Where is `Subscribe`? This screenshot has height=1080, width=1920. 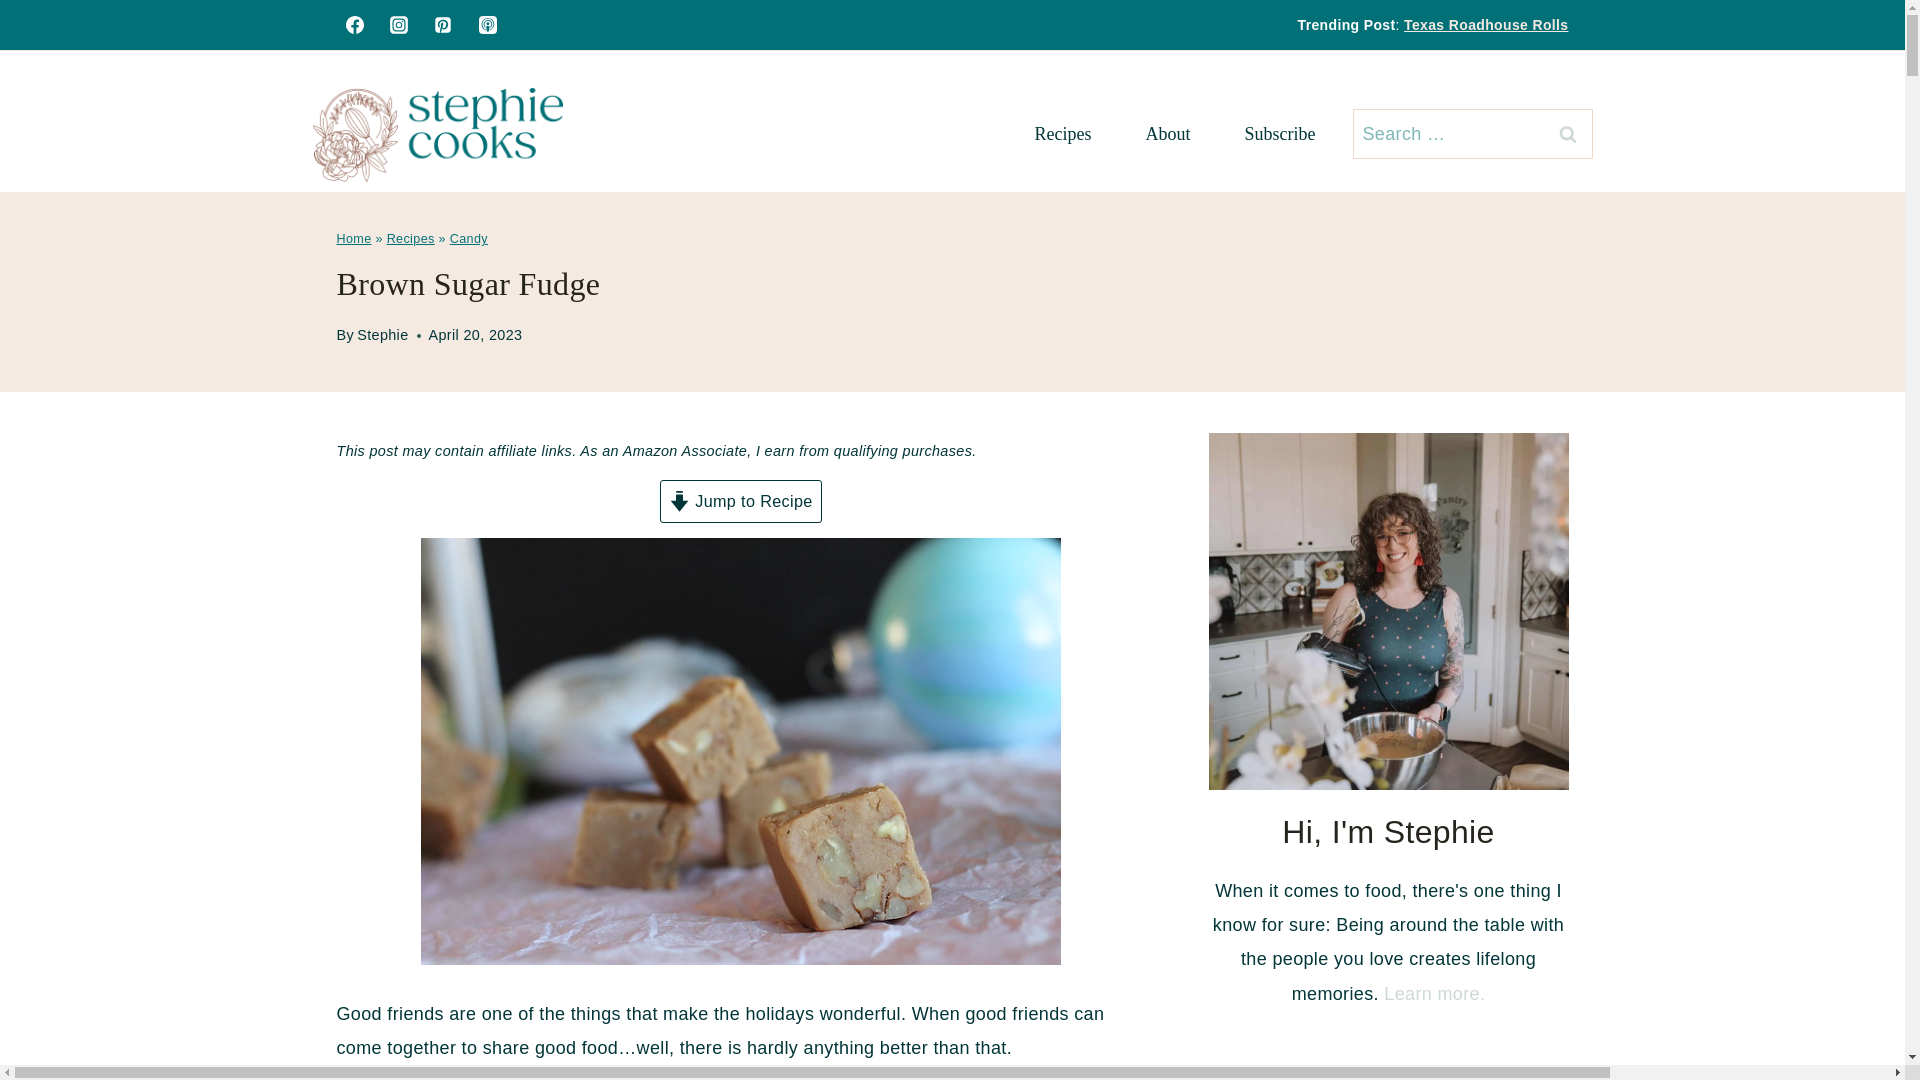 Subscribe is located at coordinates (1280, 134).